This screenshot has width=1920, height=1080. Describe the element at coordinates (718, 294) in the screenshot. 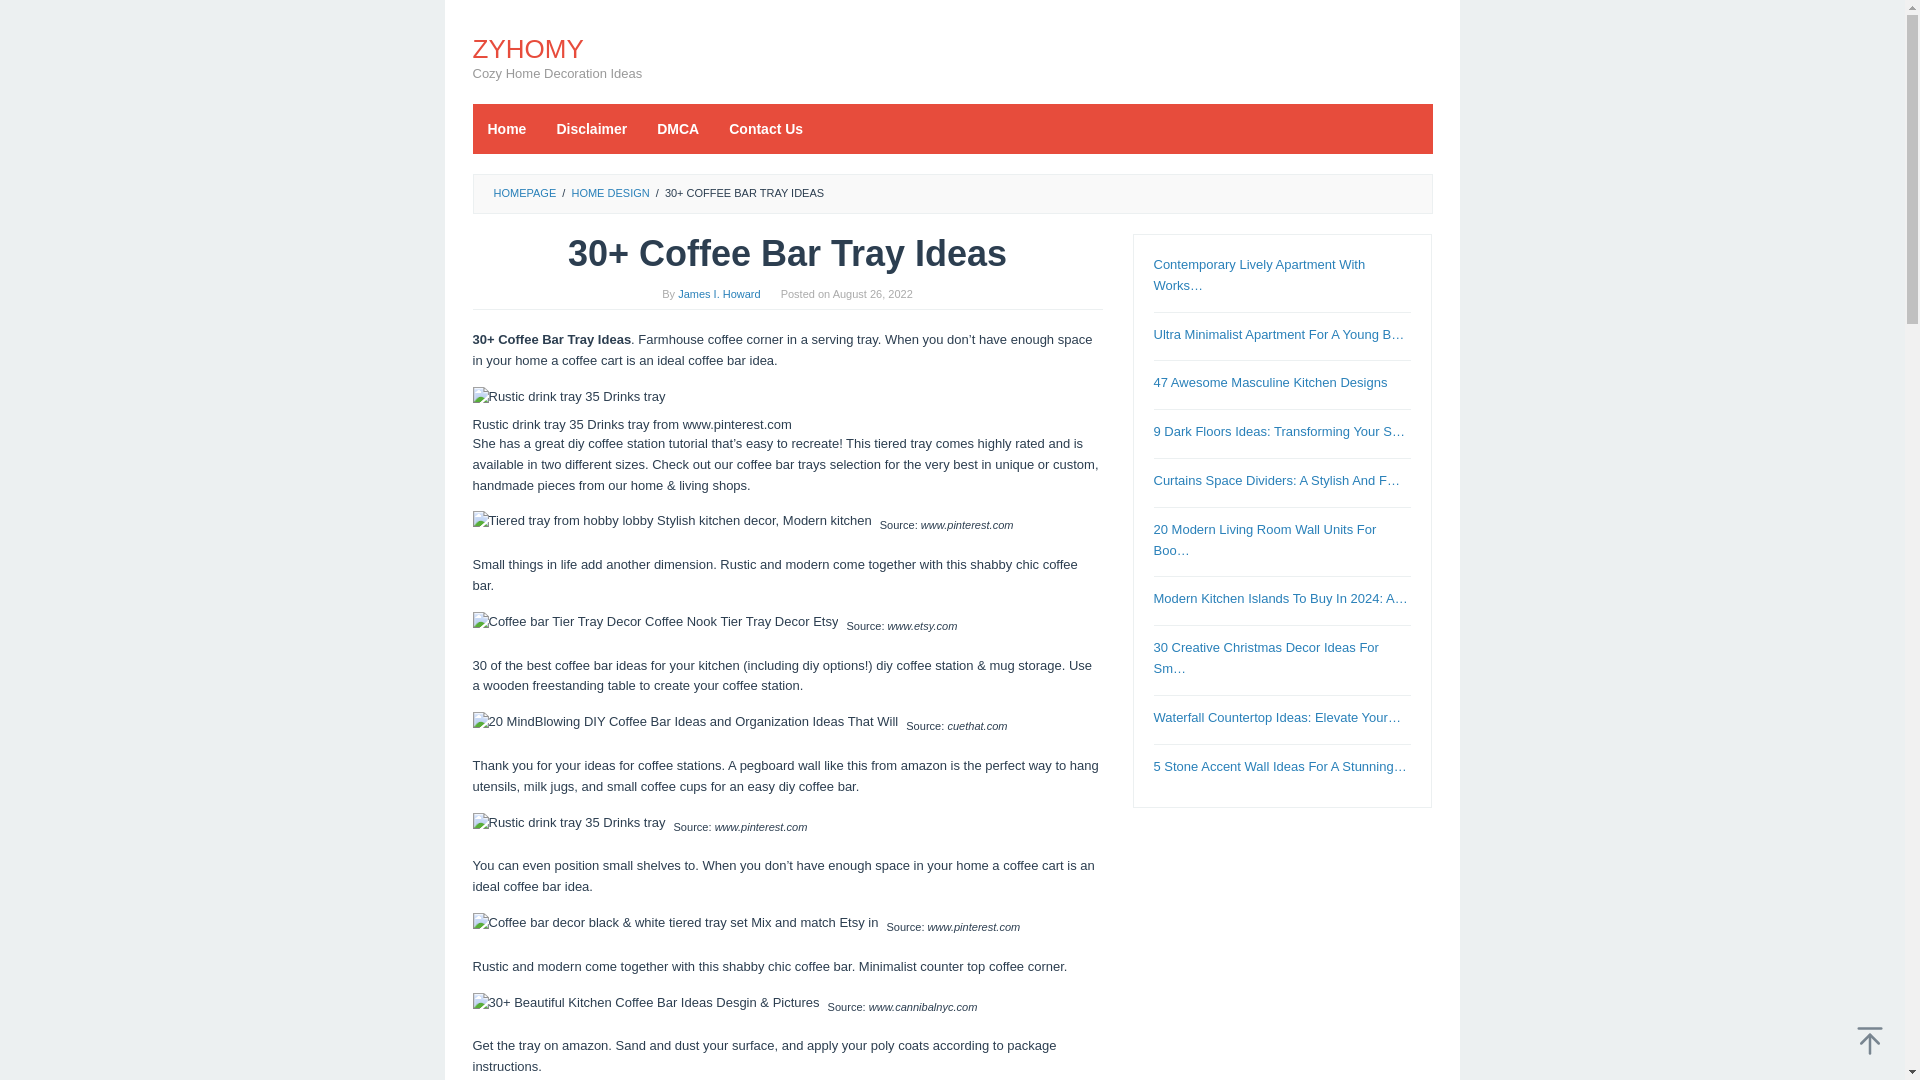

I see `James I. Howard` at that location.